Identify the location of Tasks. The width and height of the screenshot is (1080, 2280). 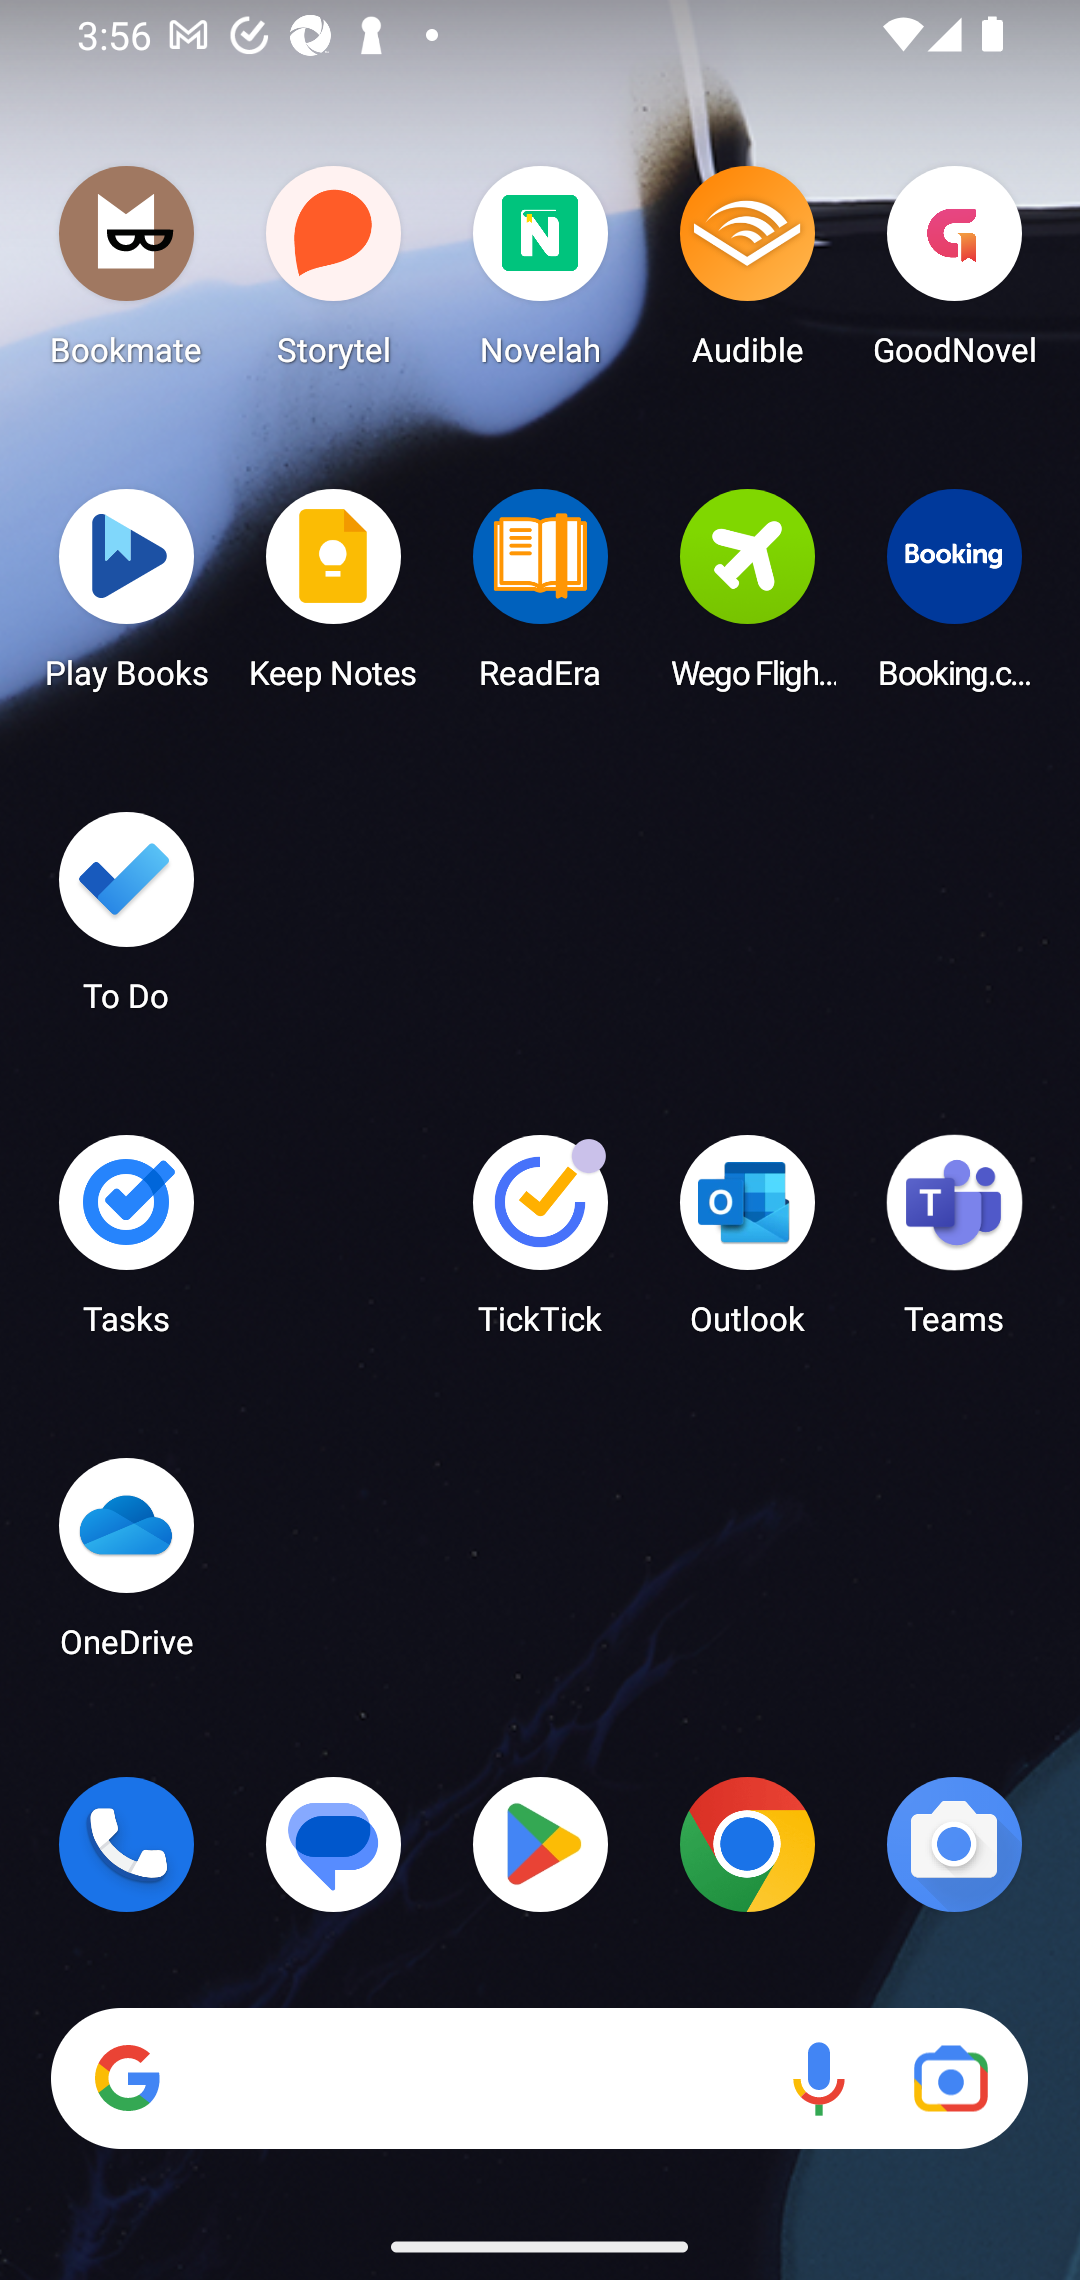
(126, 1244).